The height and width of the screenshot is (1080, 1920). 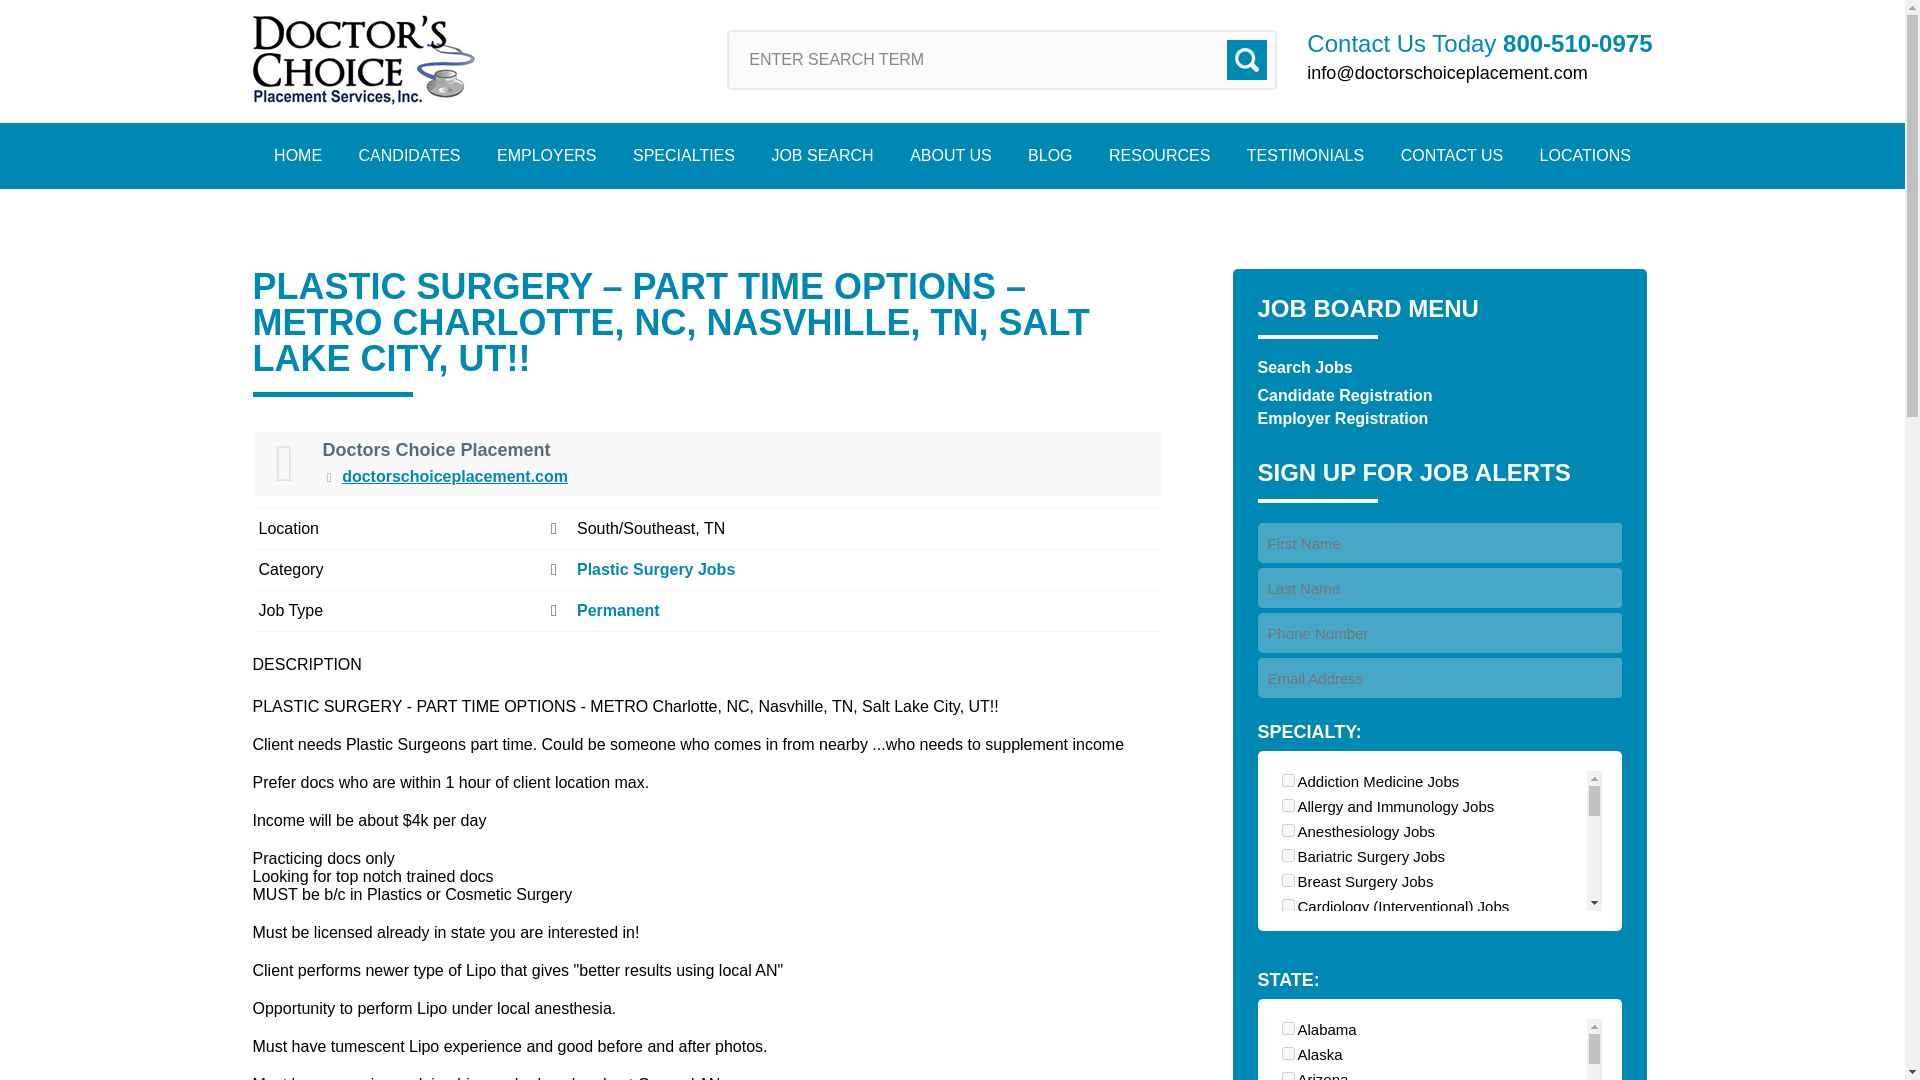 What do you see at coordinates (1288, 1005) in the screenshot?
I see `79` at bounding box center [1288, 1005].